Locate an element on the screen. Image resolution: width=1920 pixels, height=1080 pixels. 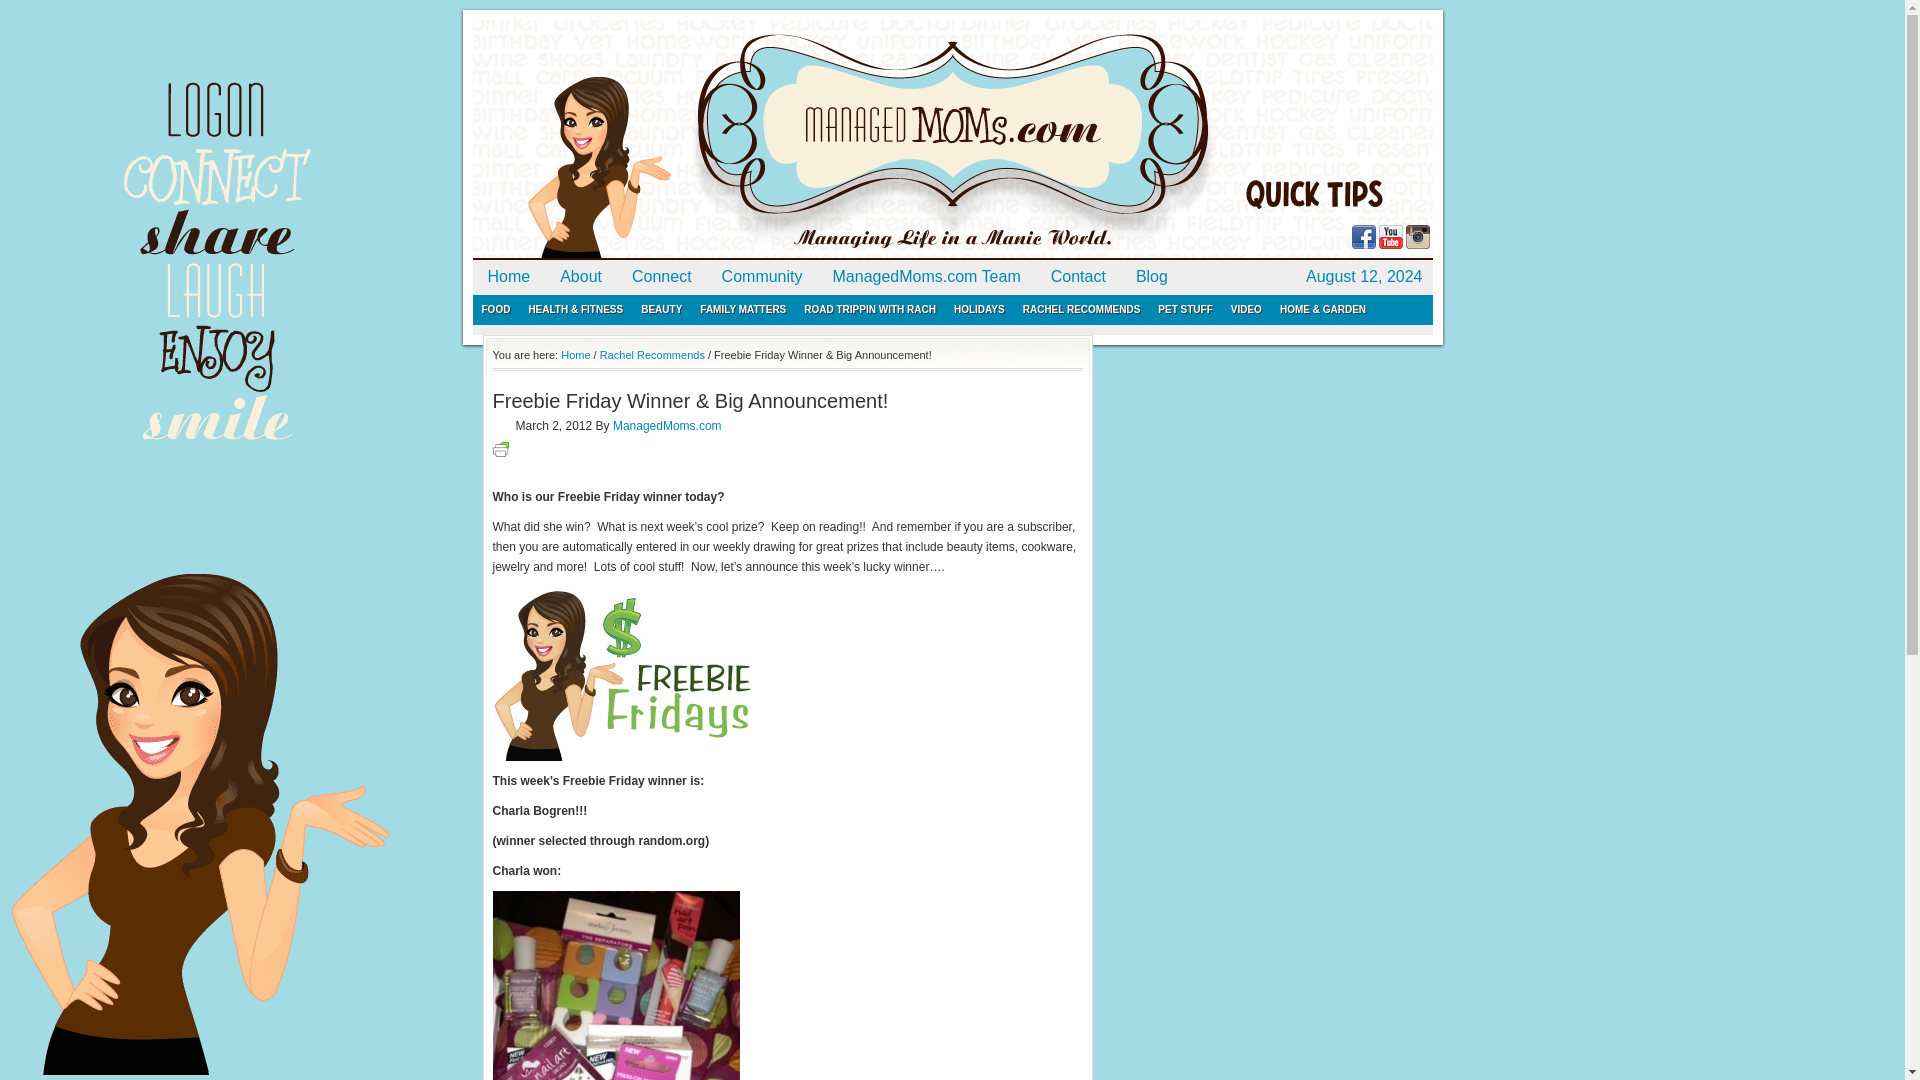
YouTube Channel is located at coordinates (1390, 244).